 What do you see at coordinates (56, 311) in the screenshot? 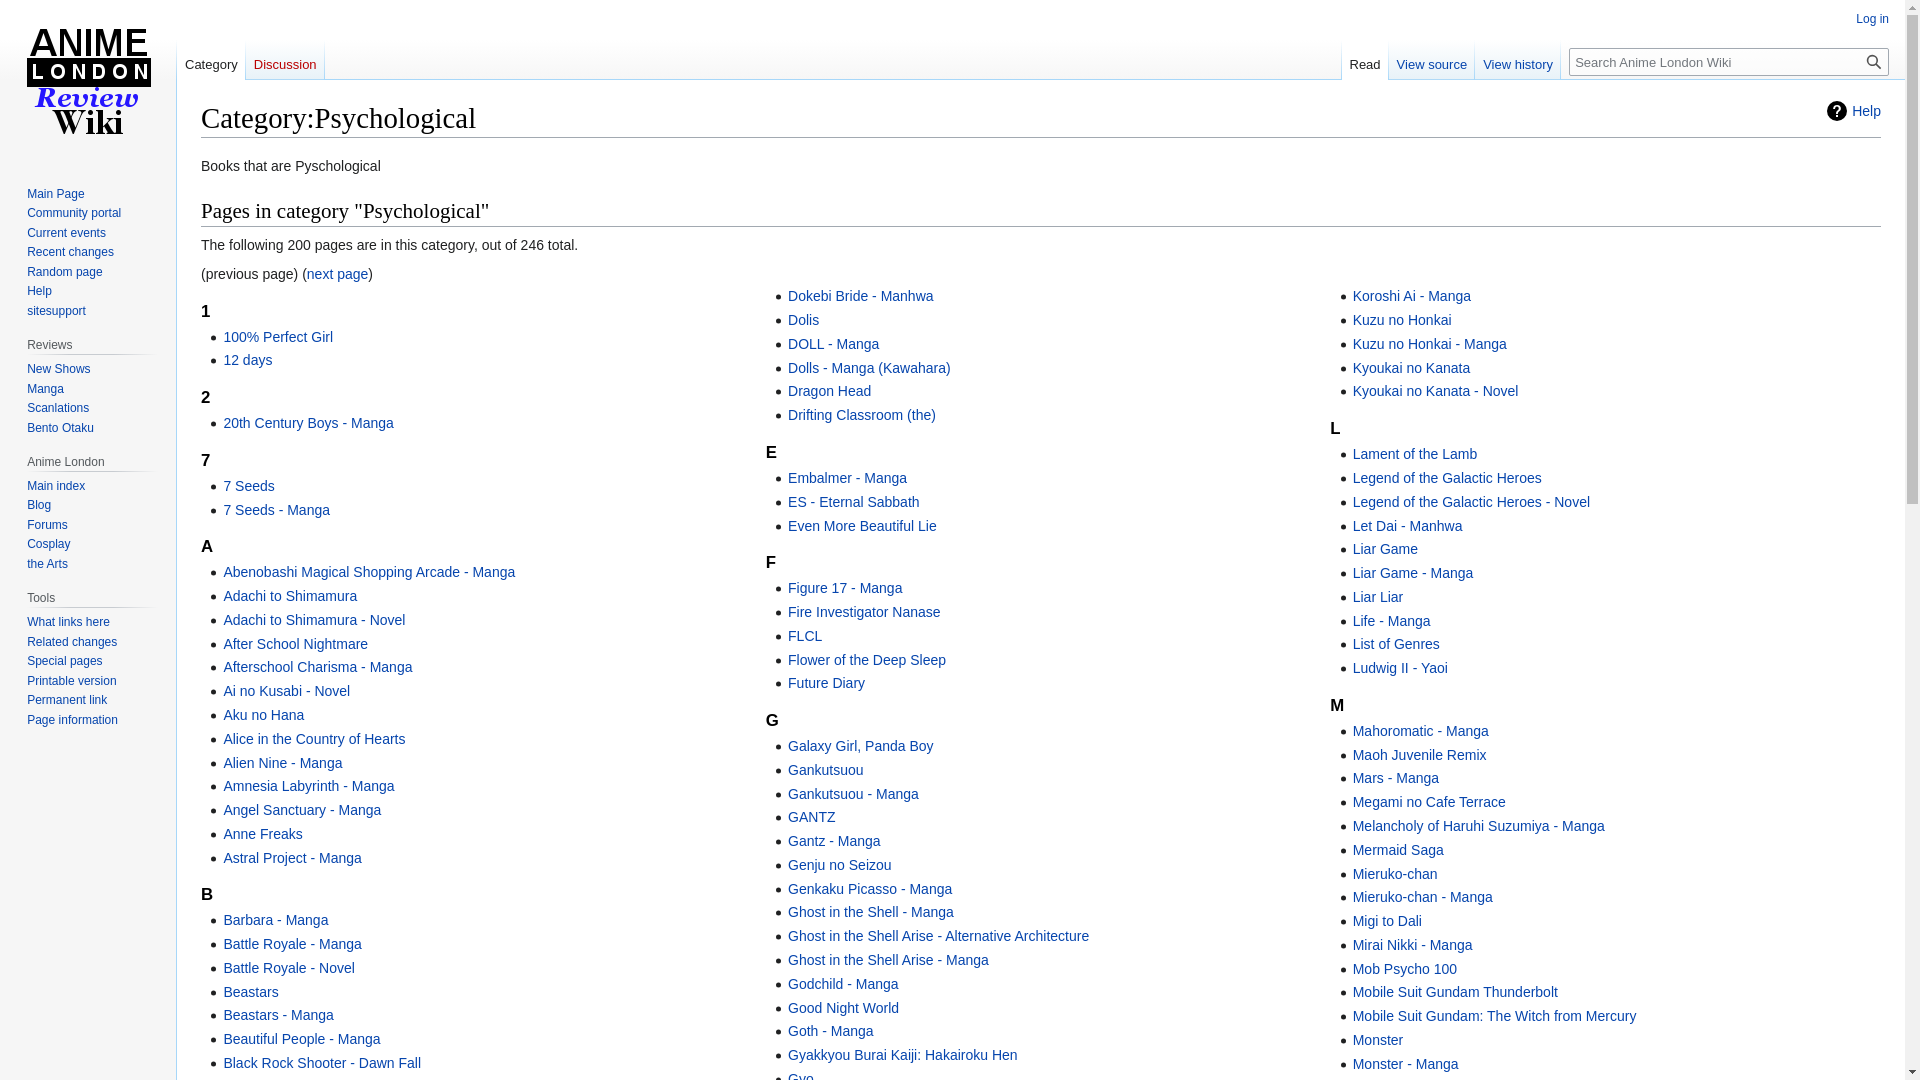
I see `sitesupport` at bounding box center [56, 311].